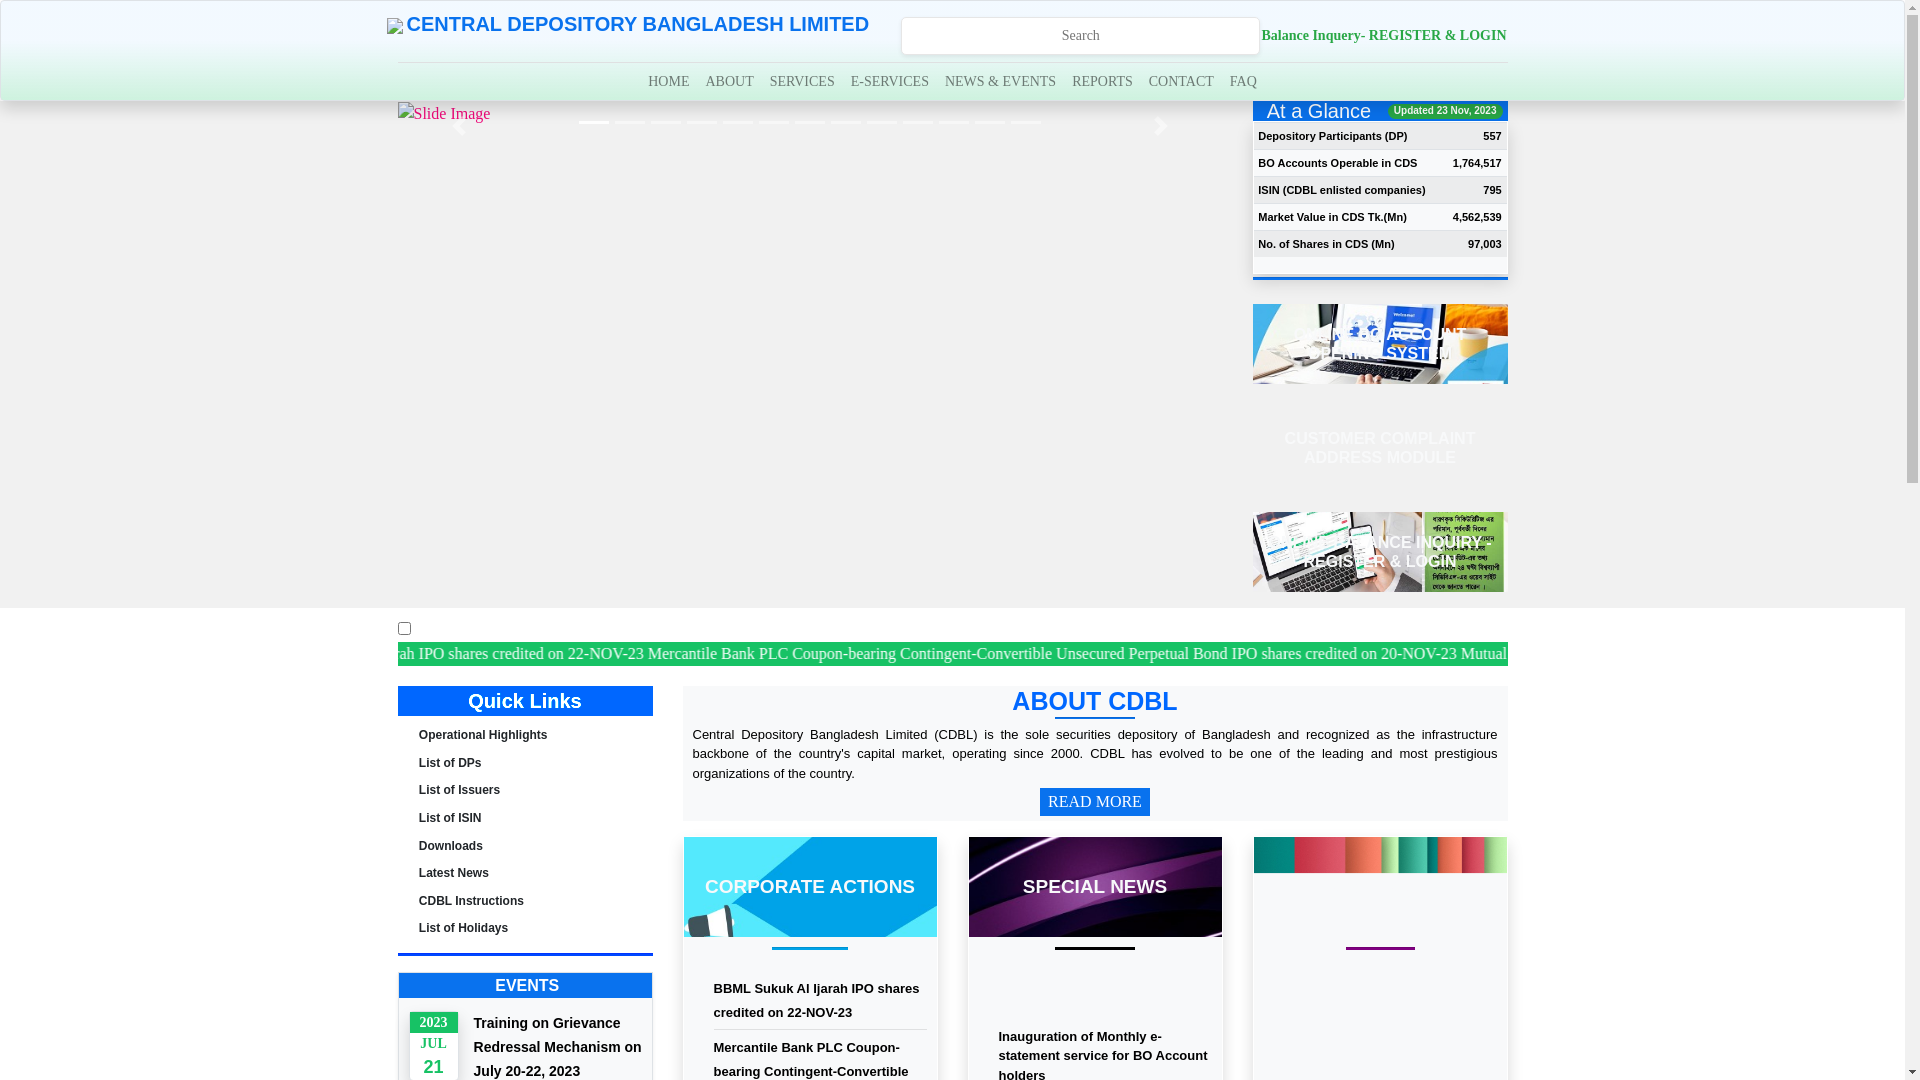 This screenshot has width=1920, height=1080. I want to click on ONLINE BO ACCOUNT OPENING SYSTEM, so click(1380, 344).